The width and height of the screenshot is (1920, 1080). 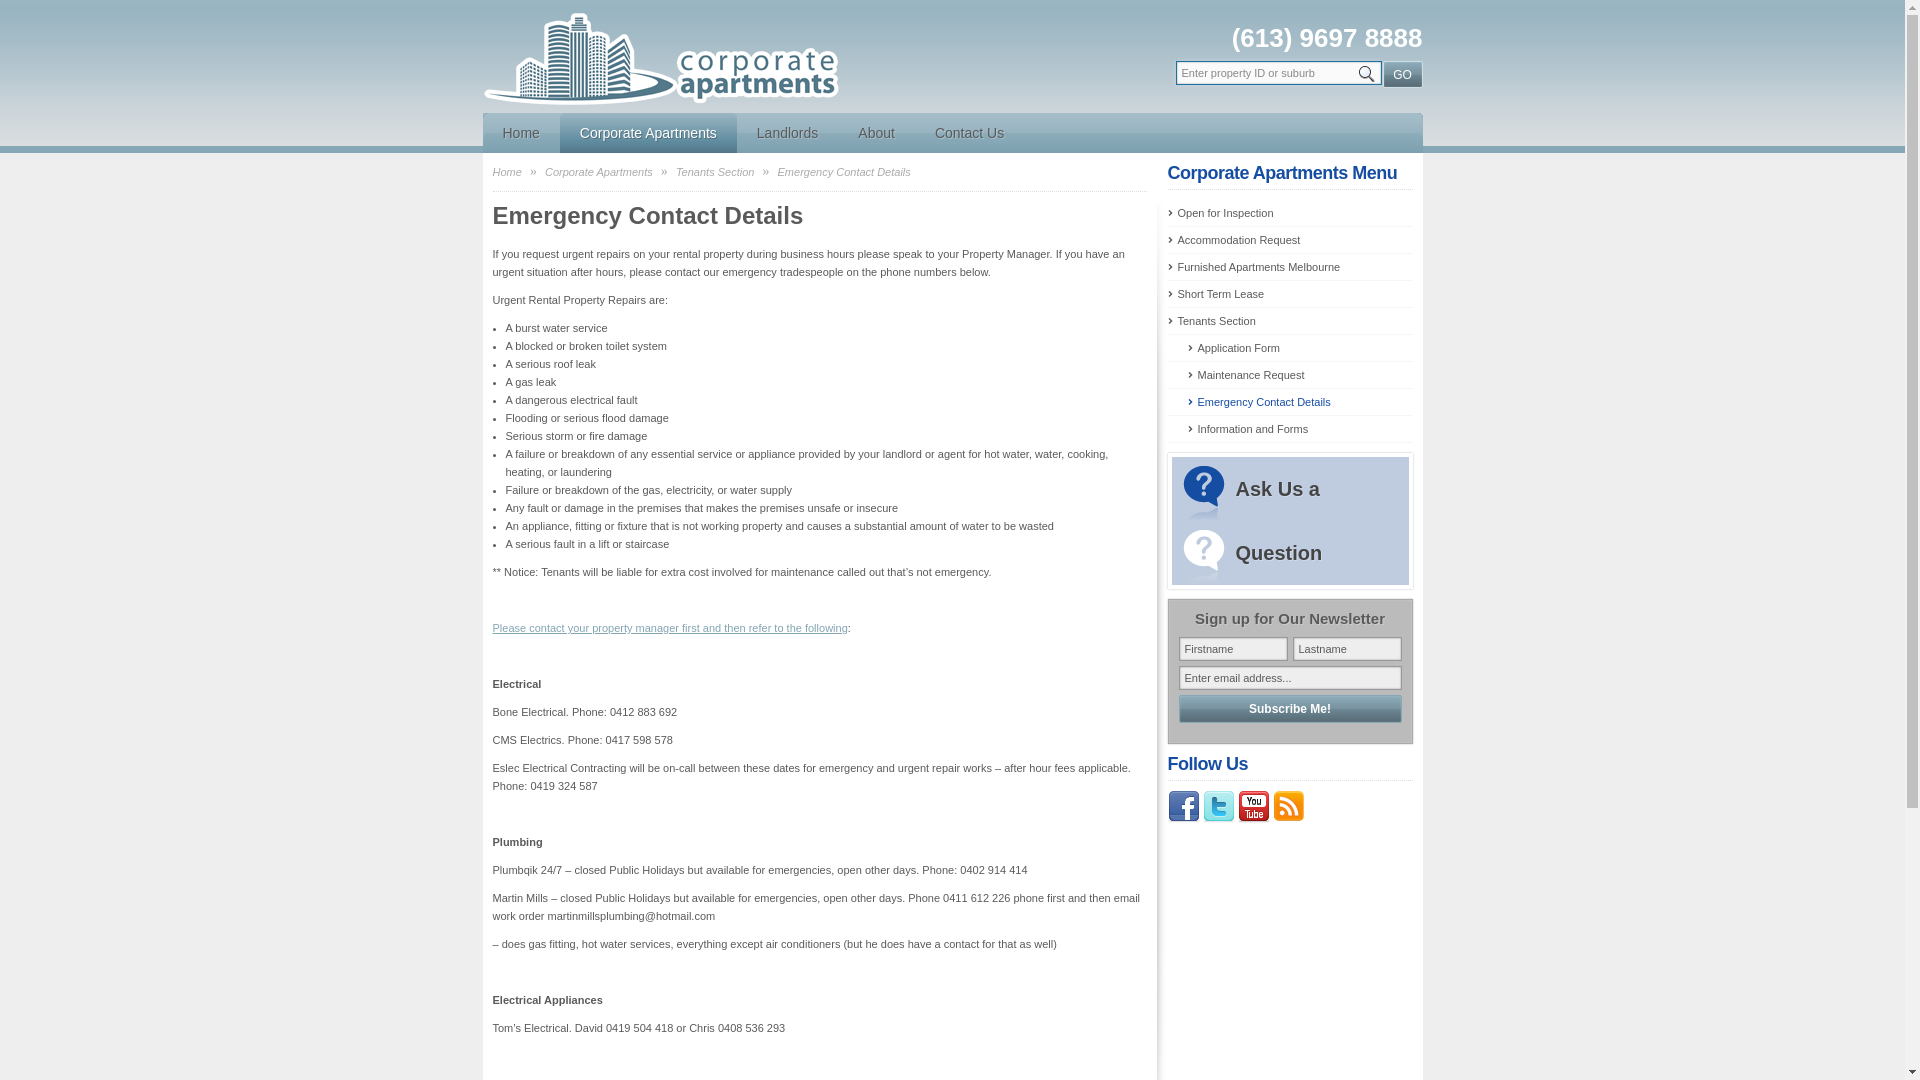 What do you see at coordinates (876, 133) in the screenshot?
I see `About` at bounding box center [876, 133].